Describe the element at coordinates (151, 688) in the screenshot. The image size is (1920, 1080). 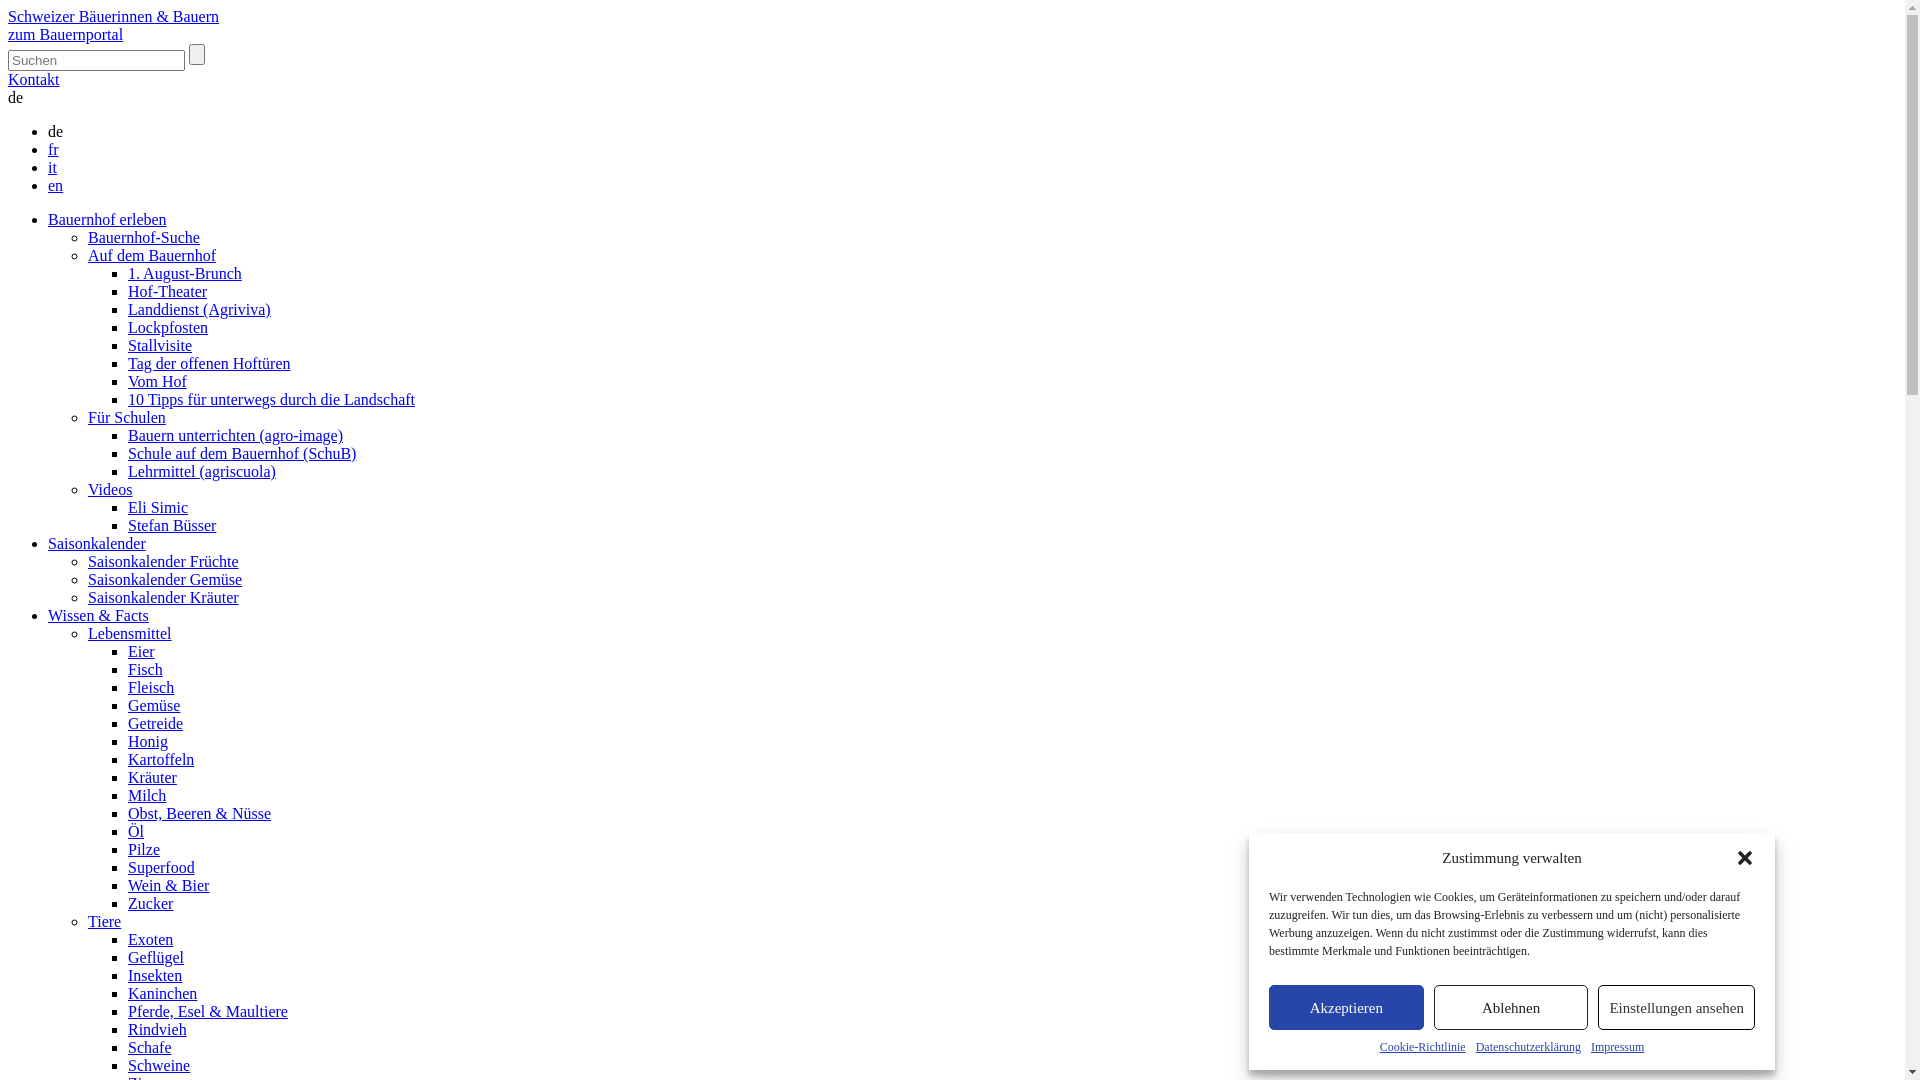
I see `Fleisch` at that location.